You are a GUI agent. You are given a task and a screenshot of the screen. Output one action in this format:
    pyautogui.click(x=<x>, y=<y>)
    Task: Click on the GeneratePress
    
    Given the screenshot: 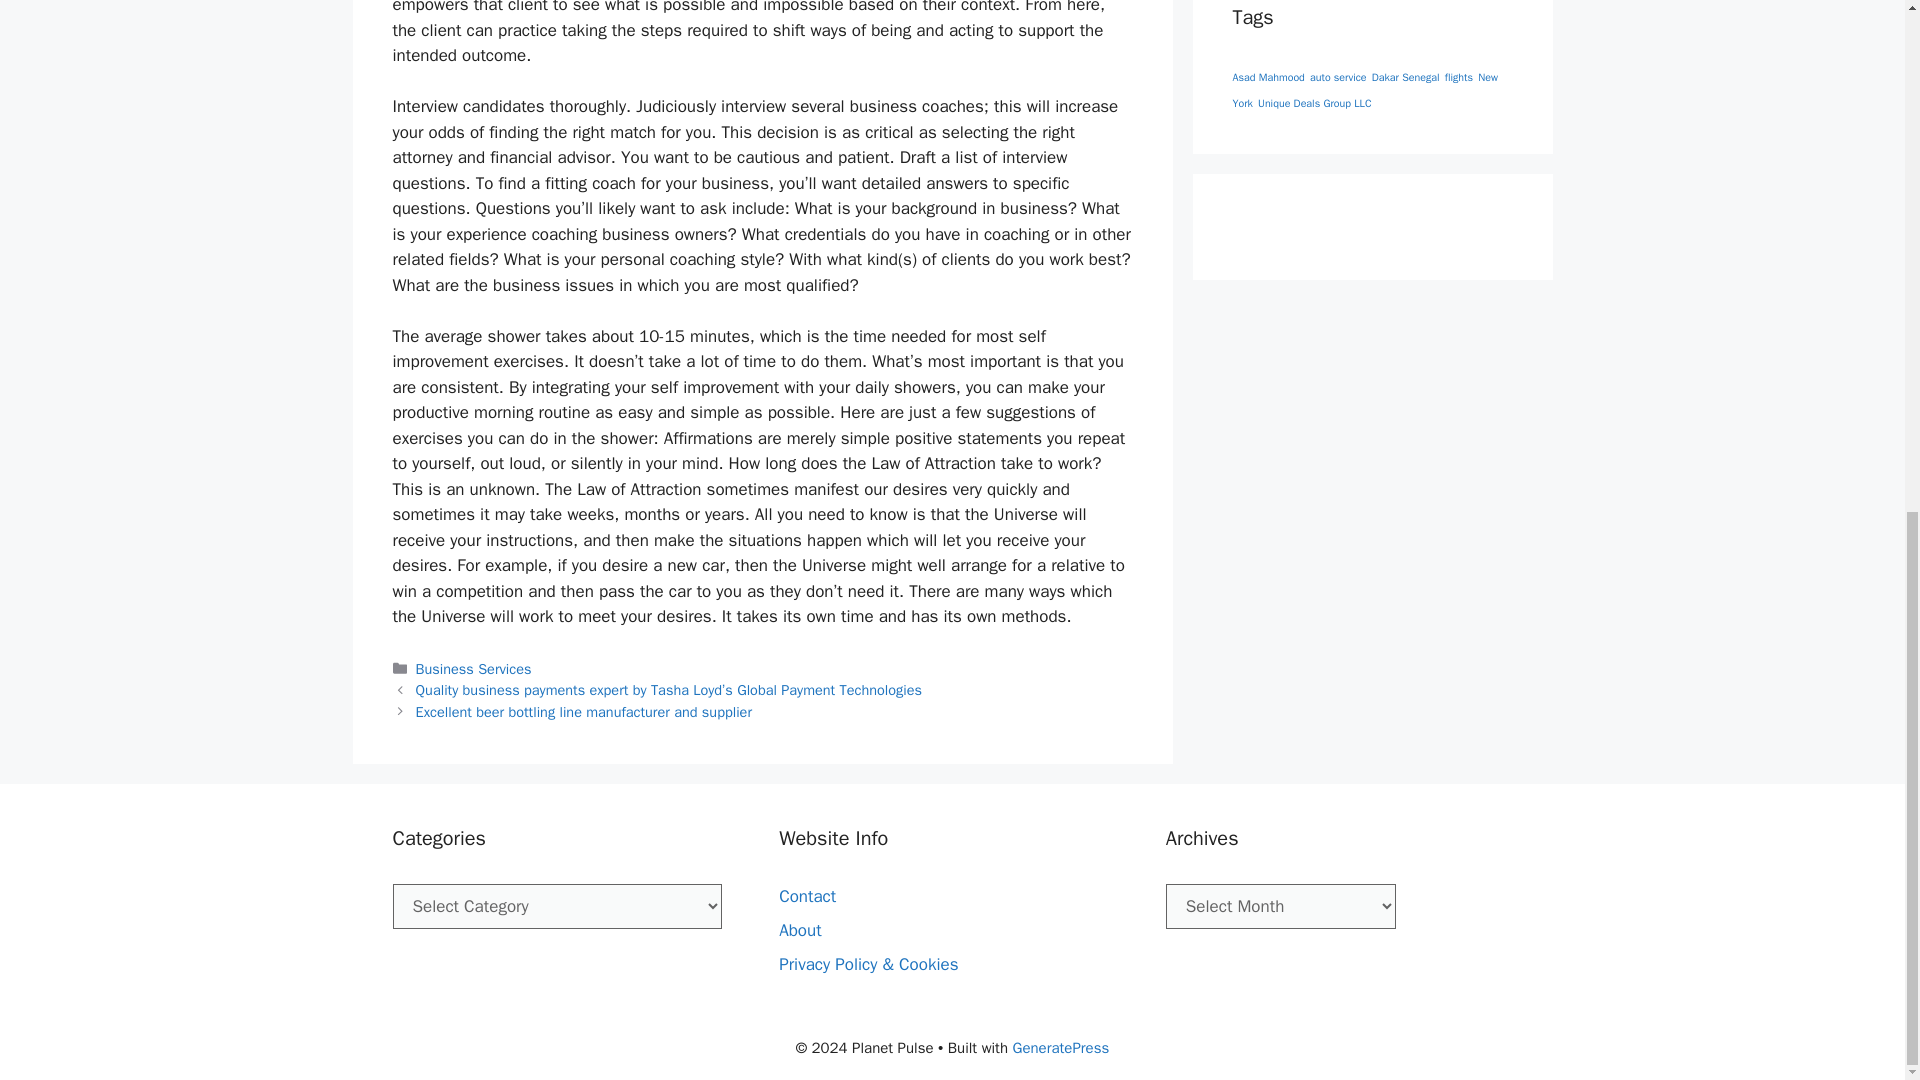 What is the action you would take?
    pyautogui.click(x=1060, y=1048)
    